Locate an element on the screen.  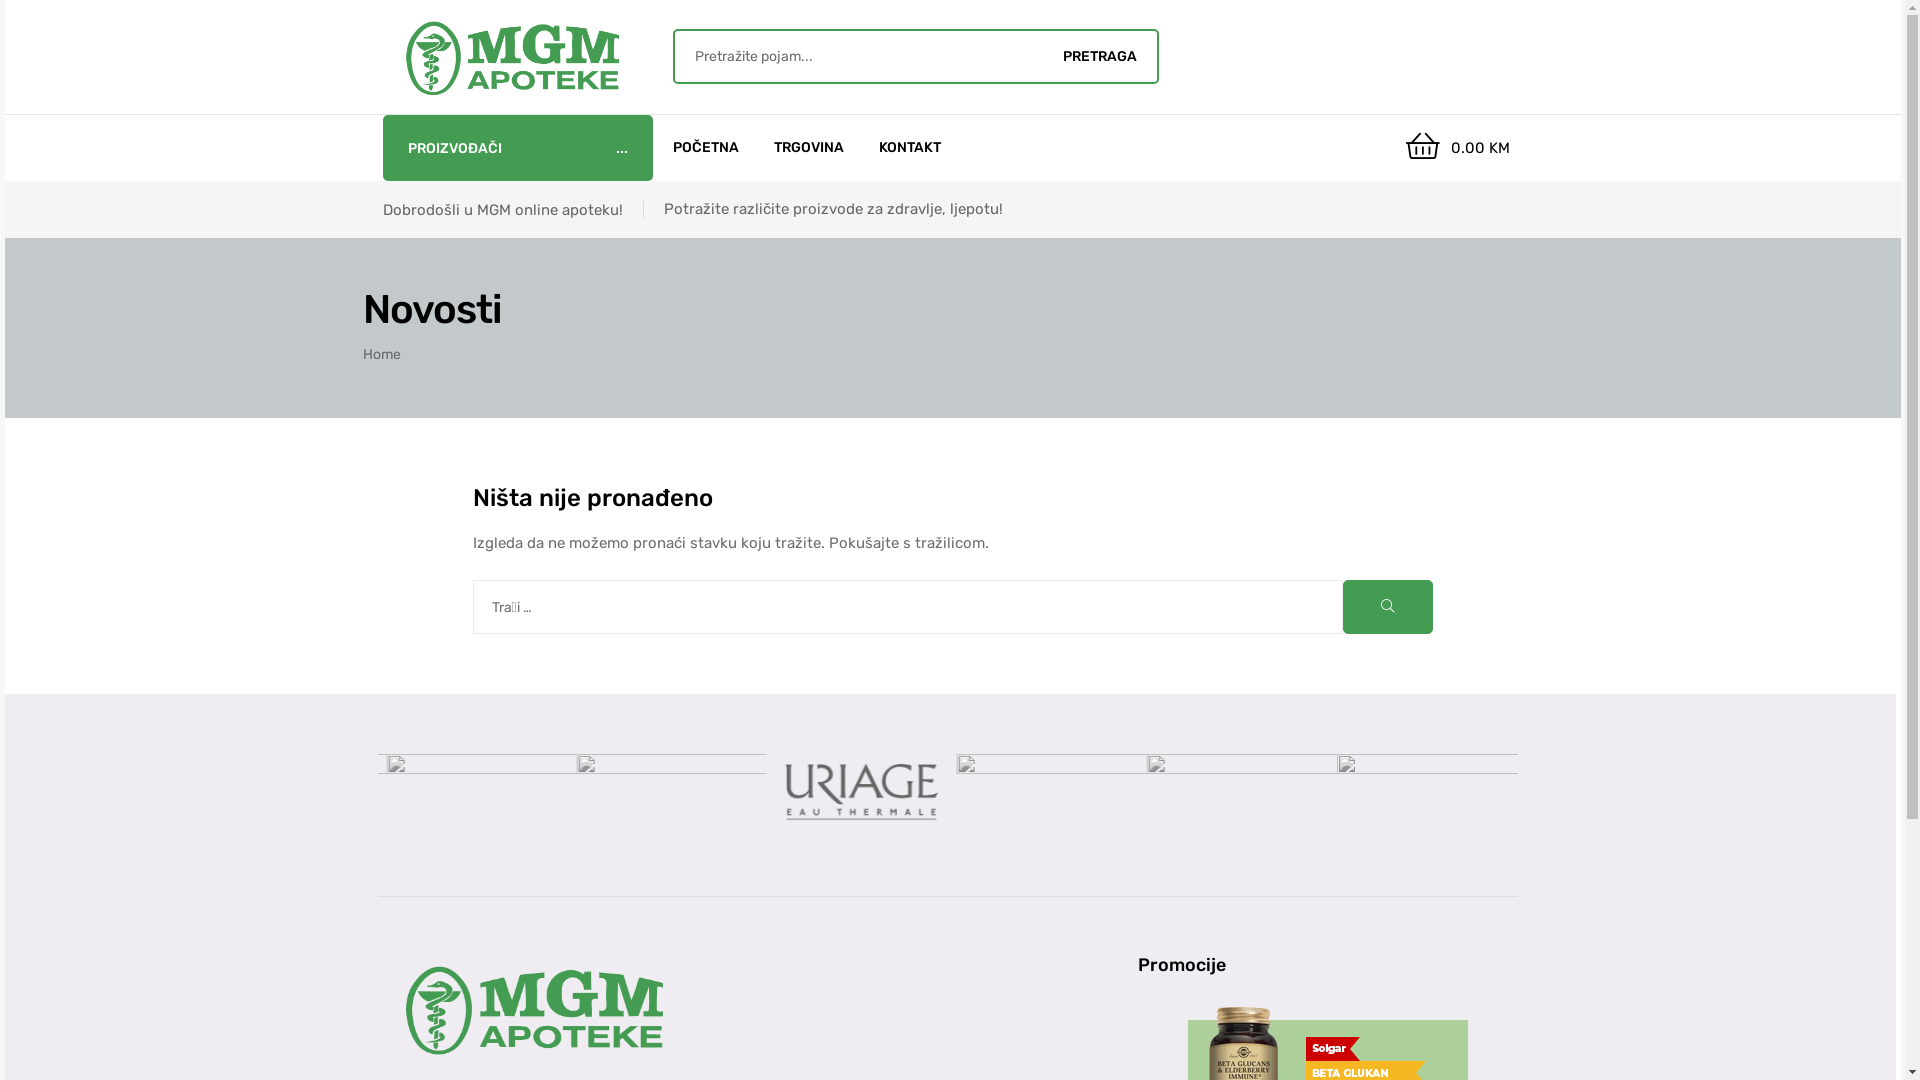
Brand Name is located at coordinates (853, 793).